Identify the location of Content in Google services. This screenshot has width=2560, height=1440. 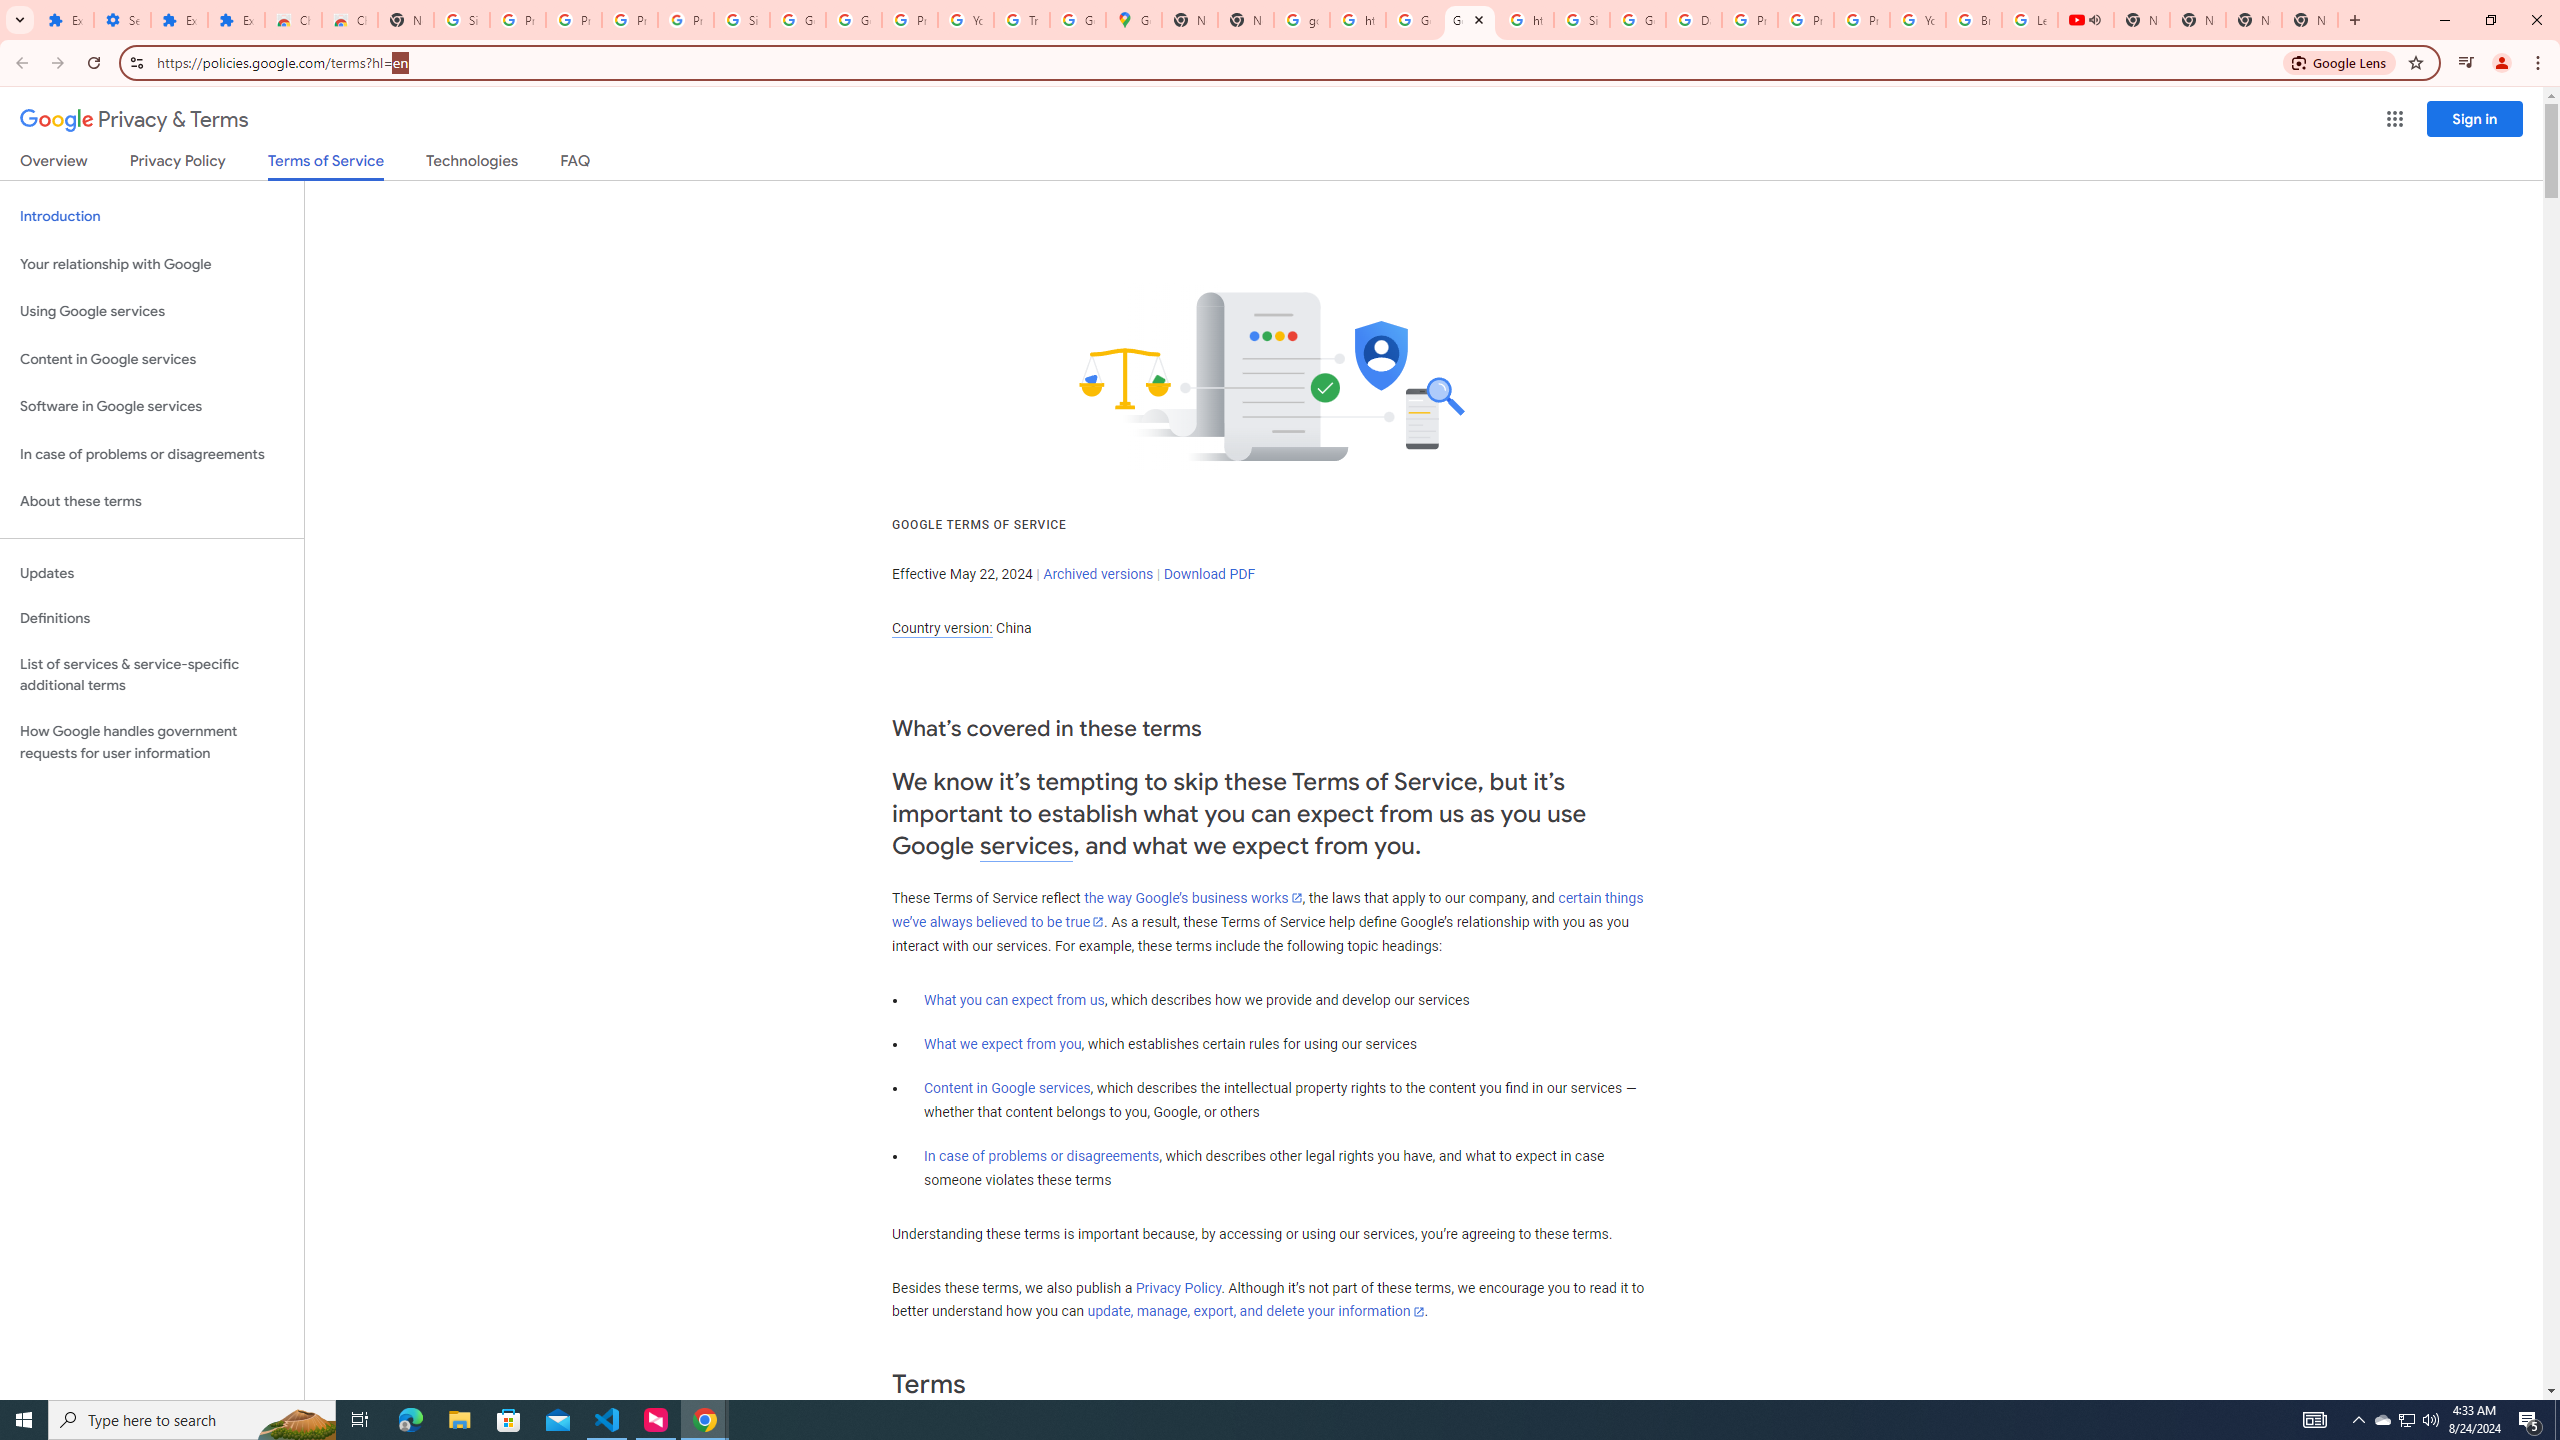
(1007, 1088).